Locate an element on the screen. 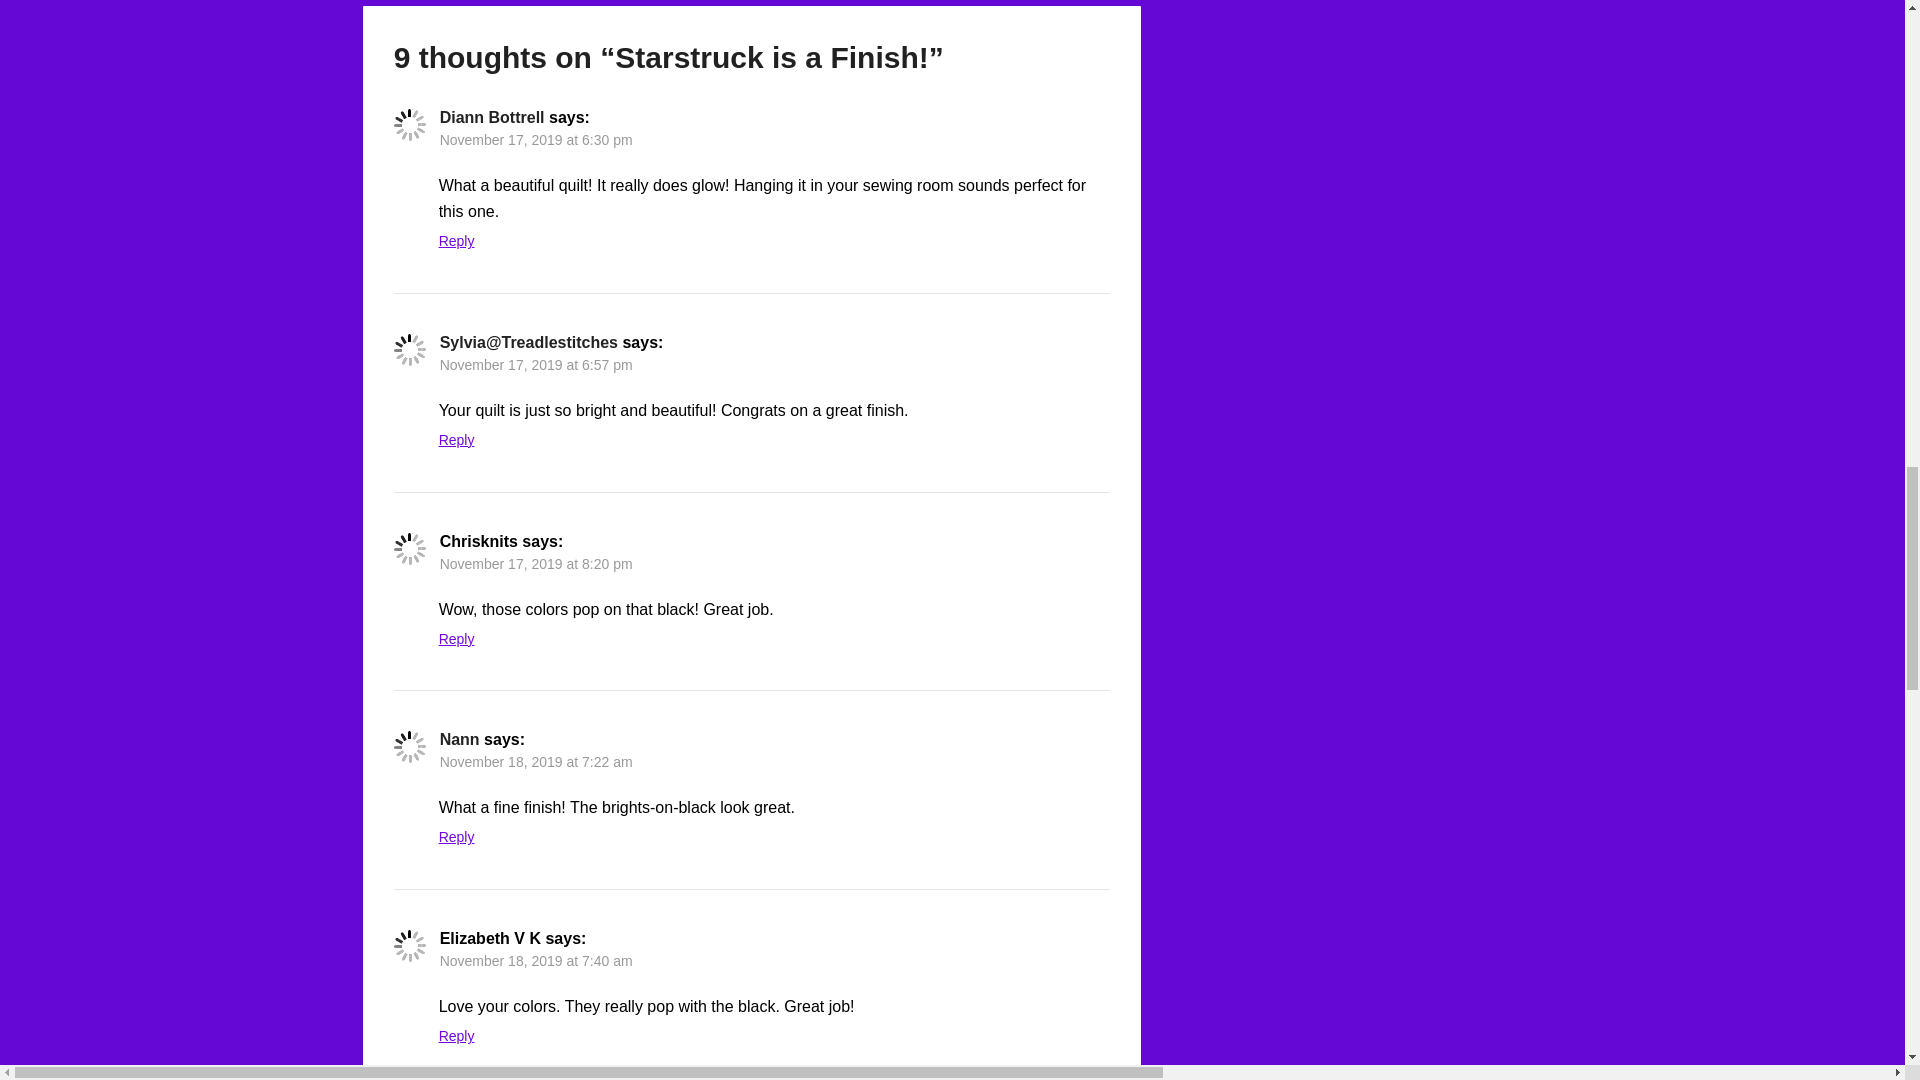  Reply is located at coordinates (456, 440).